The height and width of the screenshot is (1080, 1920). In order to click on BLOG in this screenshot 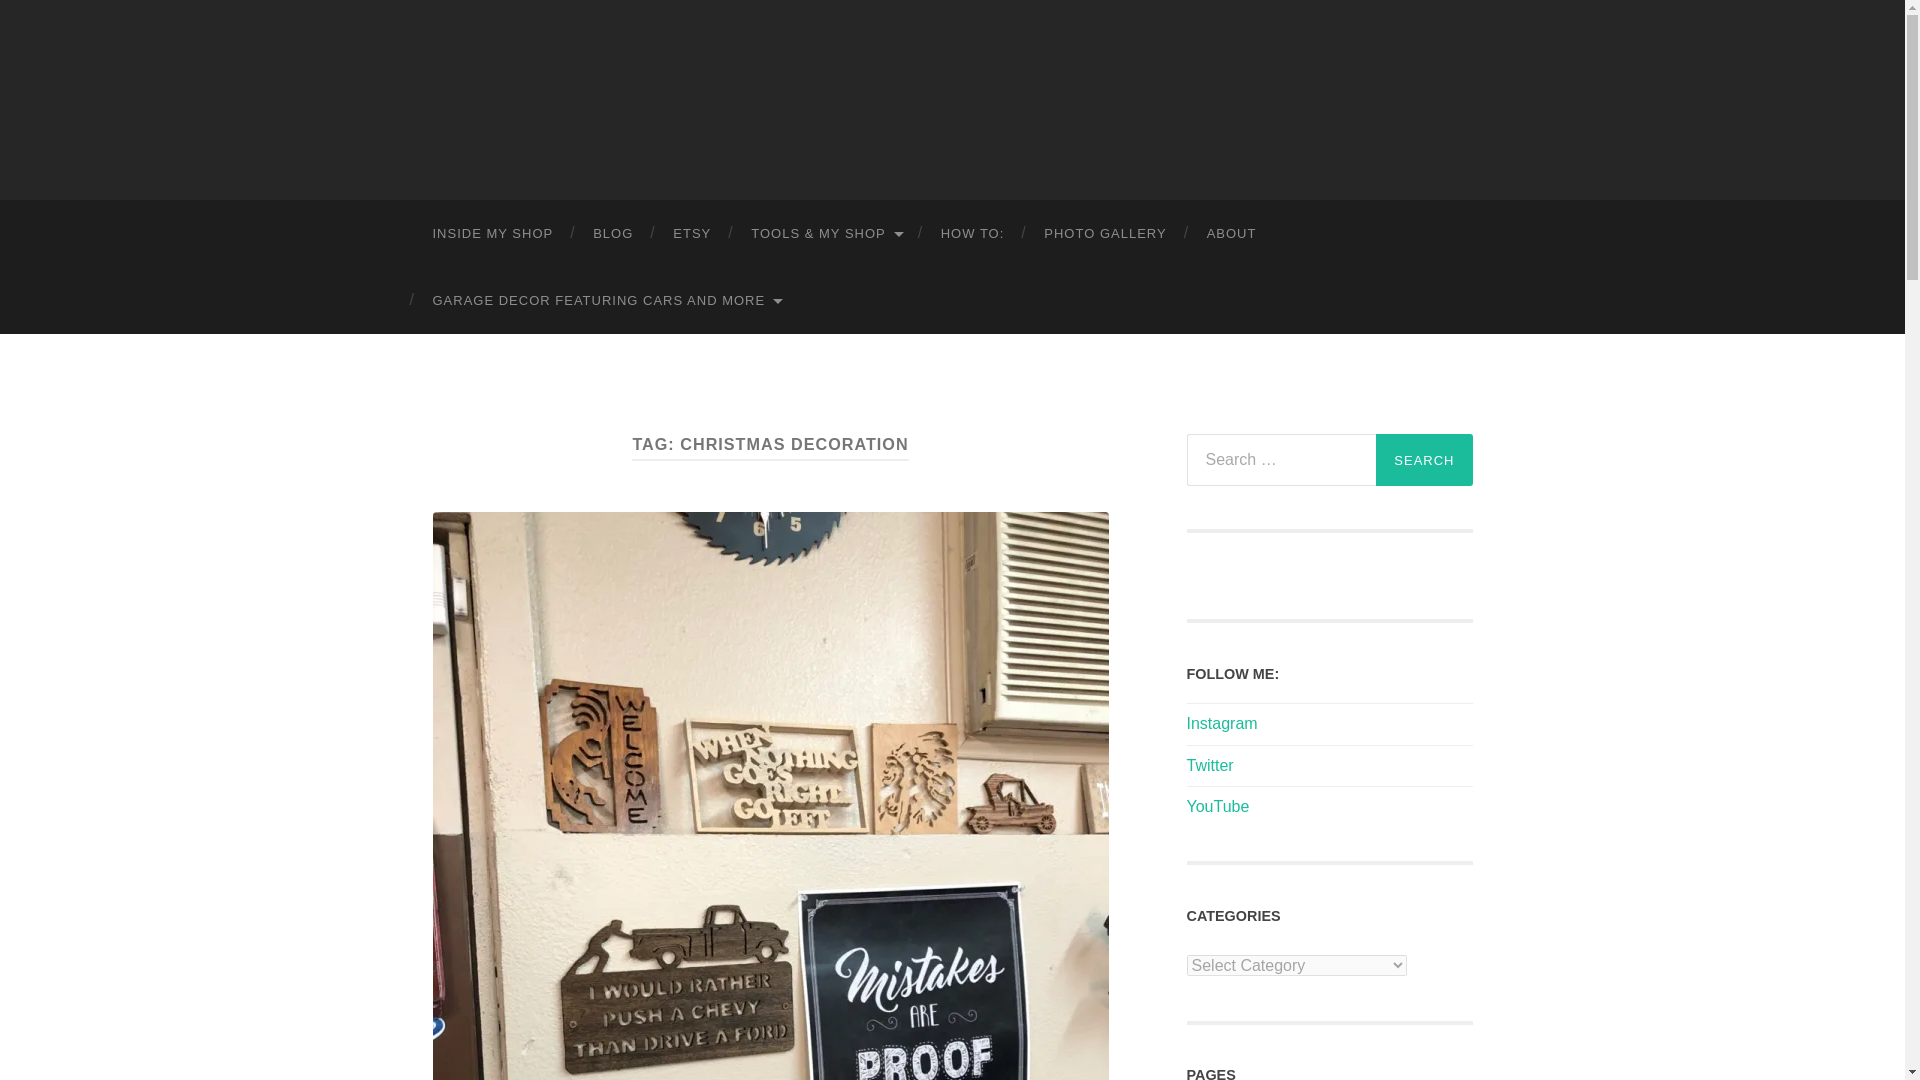, I will do `click(612, 232)`.